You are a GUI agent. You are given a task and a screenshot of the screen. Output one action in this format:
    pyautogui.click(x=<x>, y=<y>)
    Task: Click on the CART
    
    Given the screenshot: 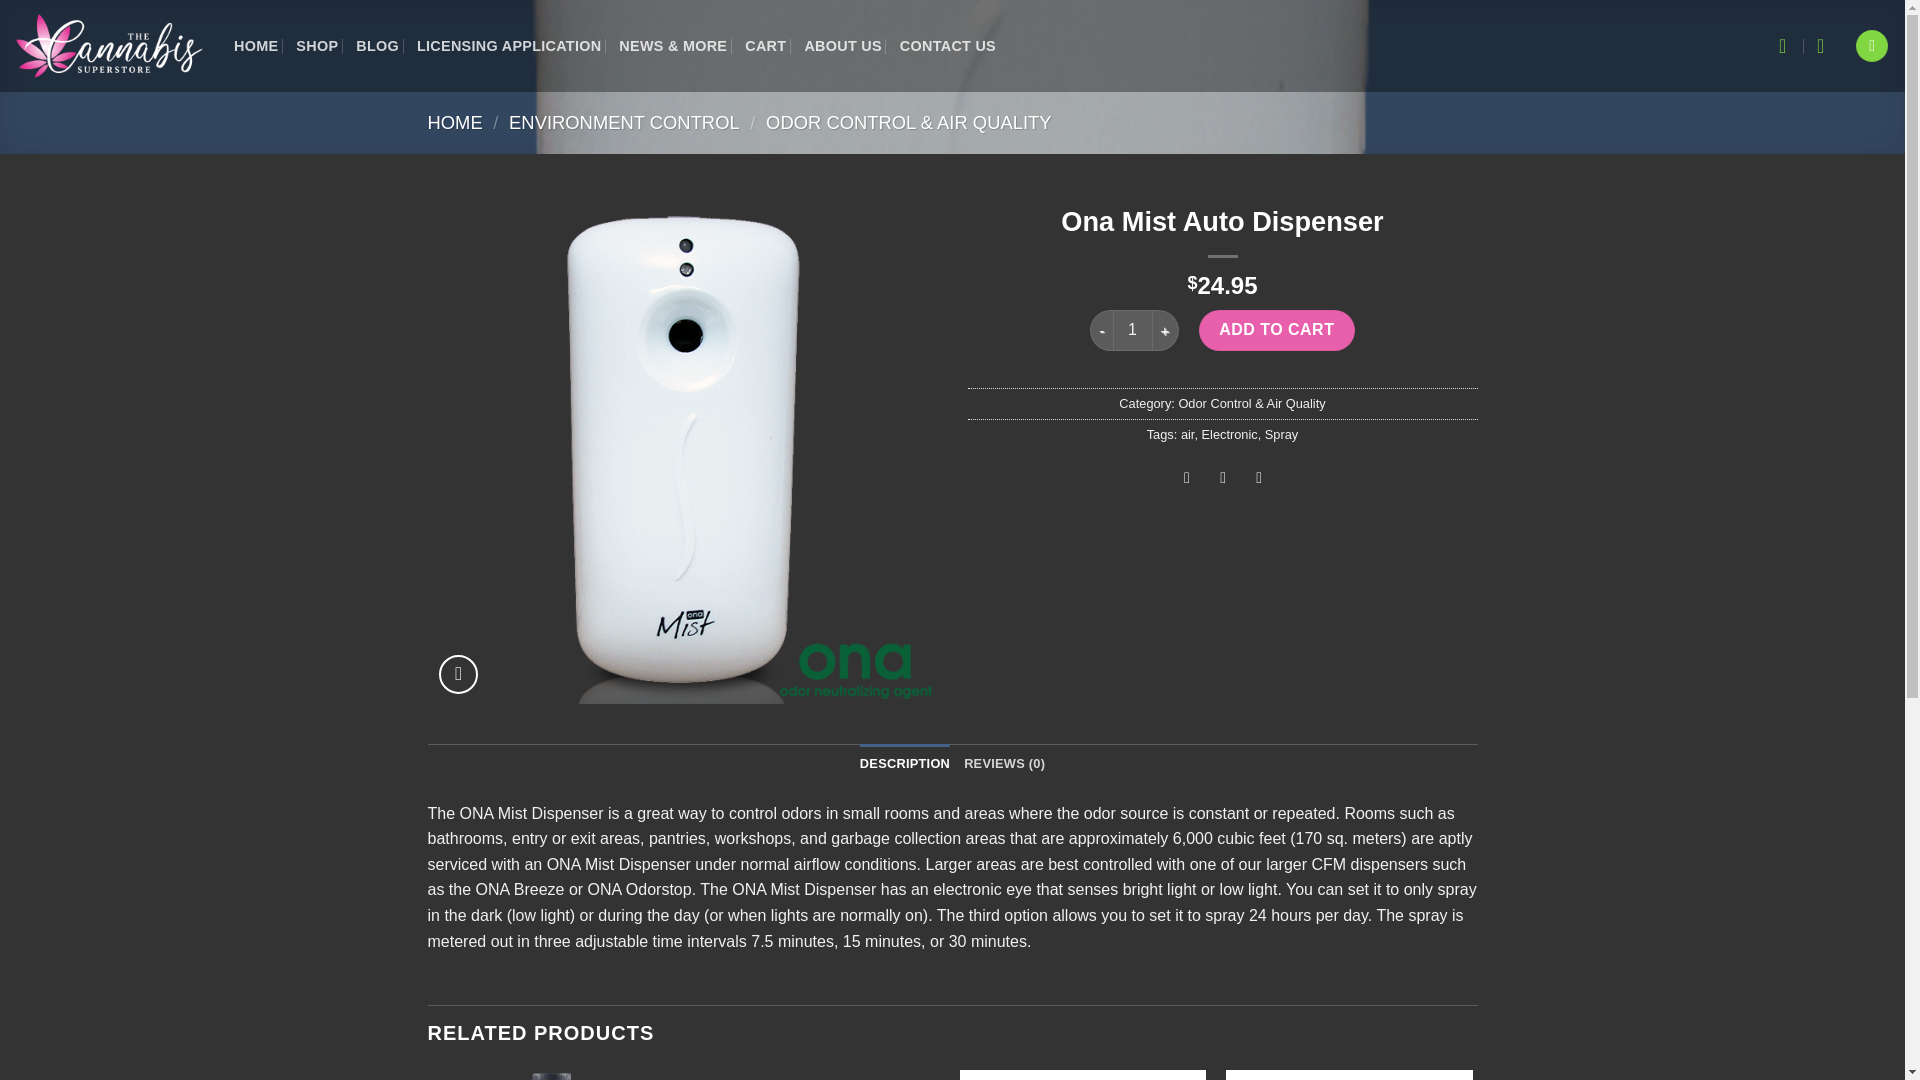 What is the action you would take?
    pyautogui.click(x=764, y=46)
    